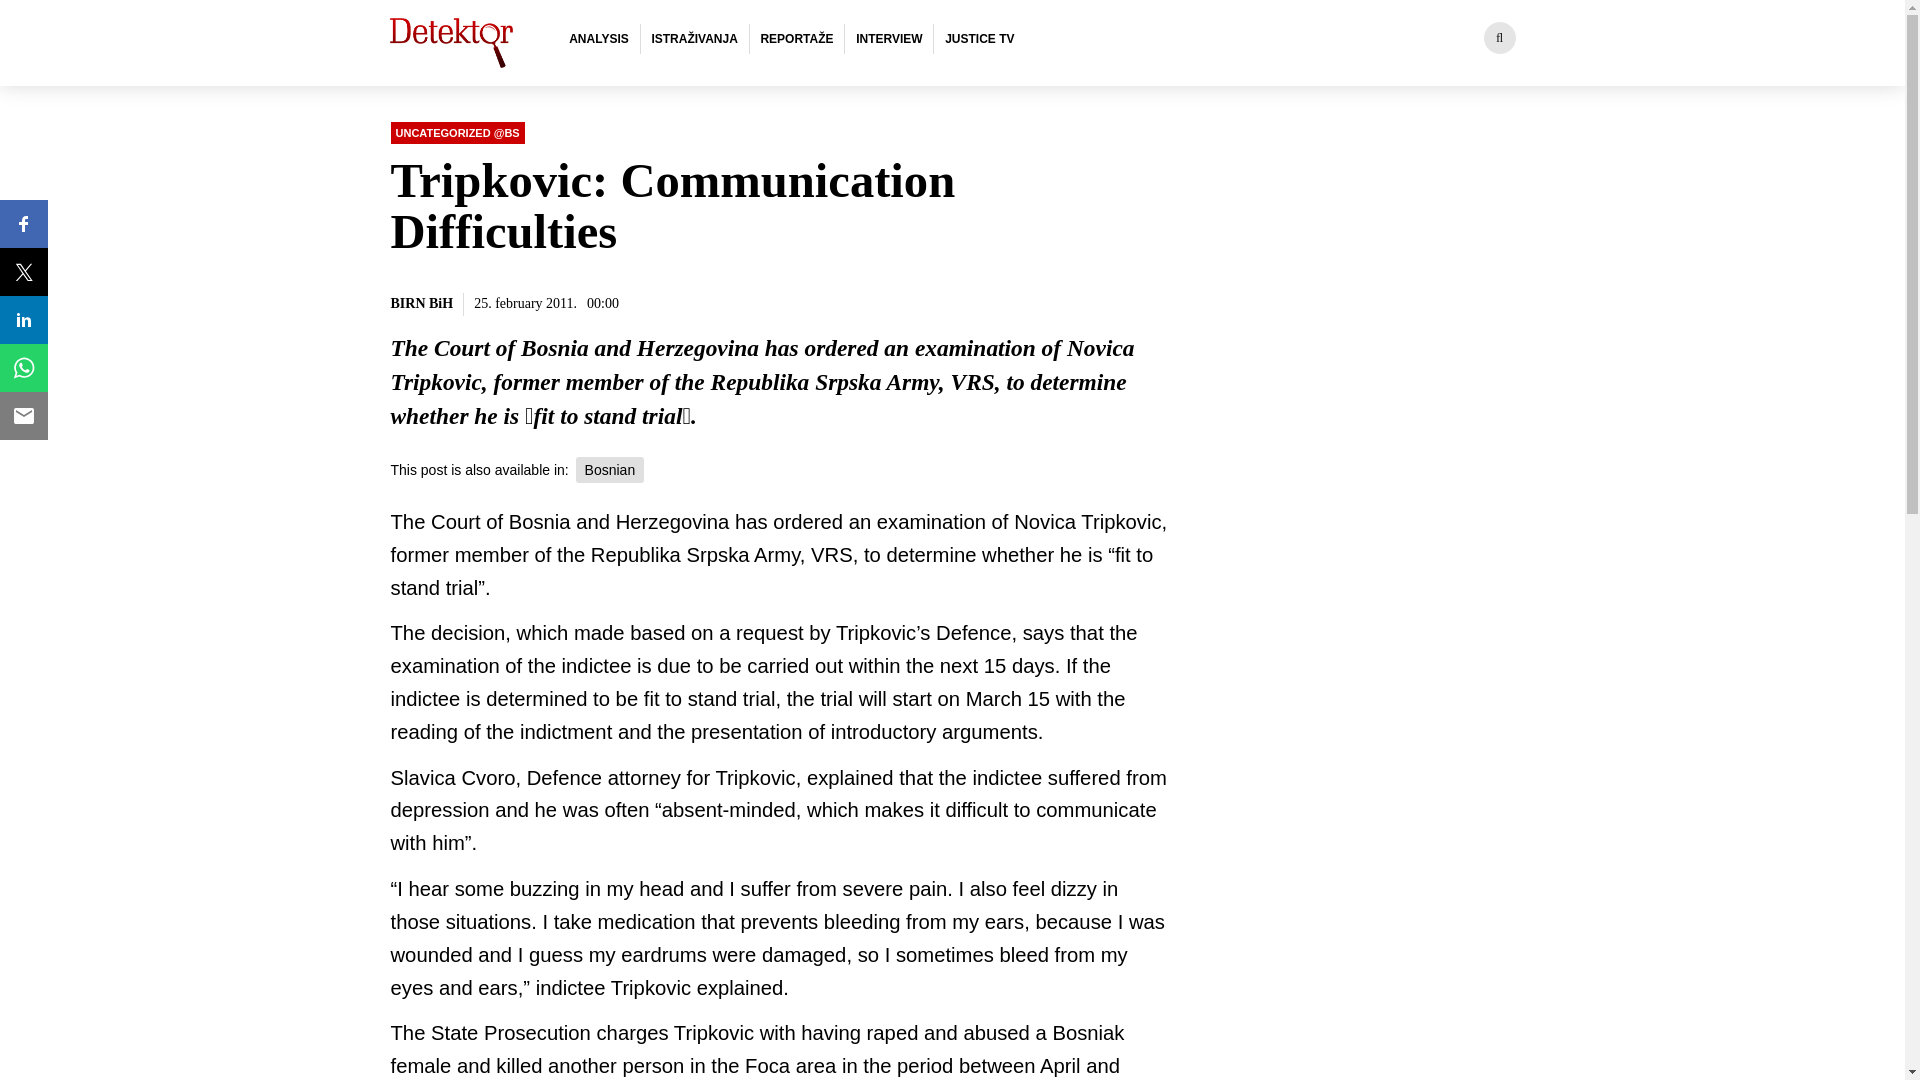  What do you see at coordinates (421, 304) in the screenshot?
I see `Posts by BIRN BiH` at bounding box center [421, 304].